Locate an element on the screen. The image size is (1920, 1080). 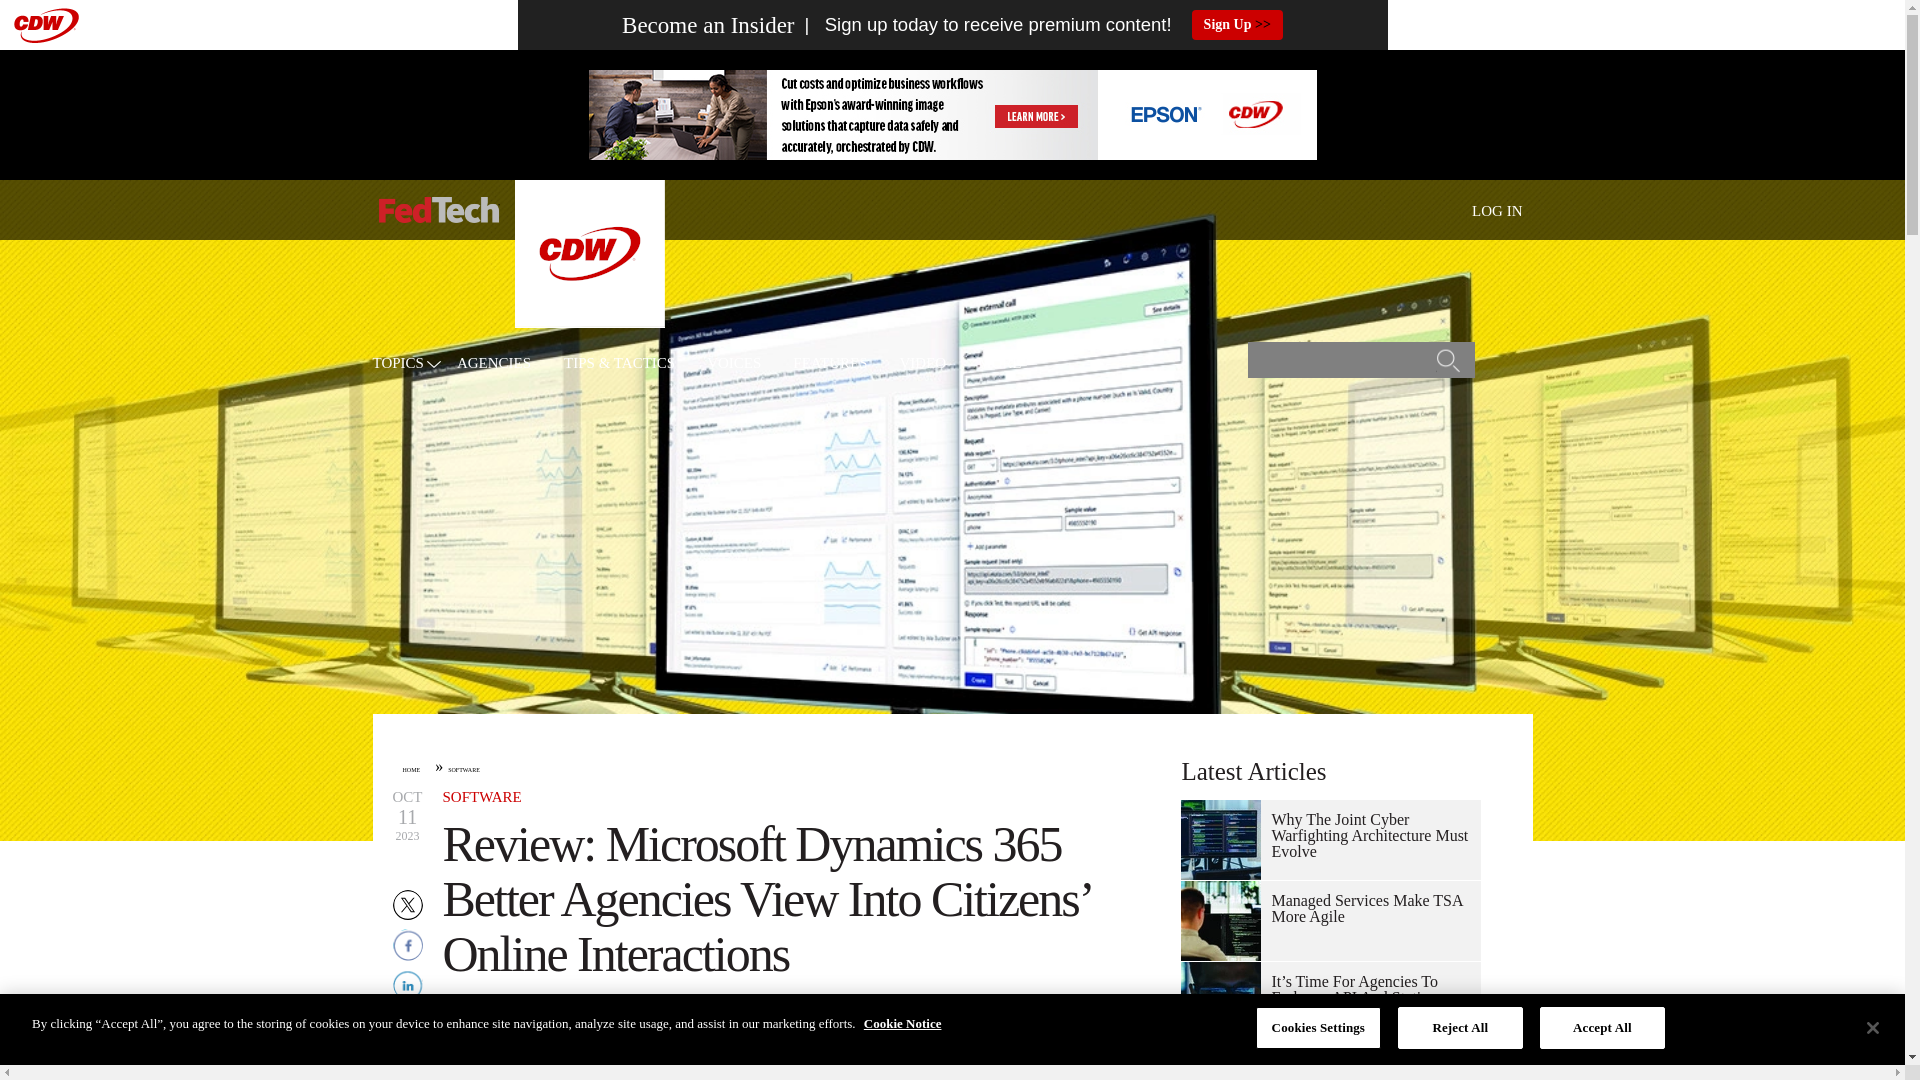
advertisement is located at coordinates (951, 114).